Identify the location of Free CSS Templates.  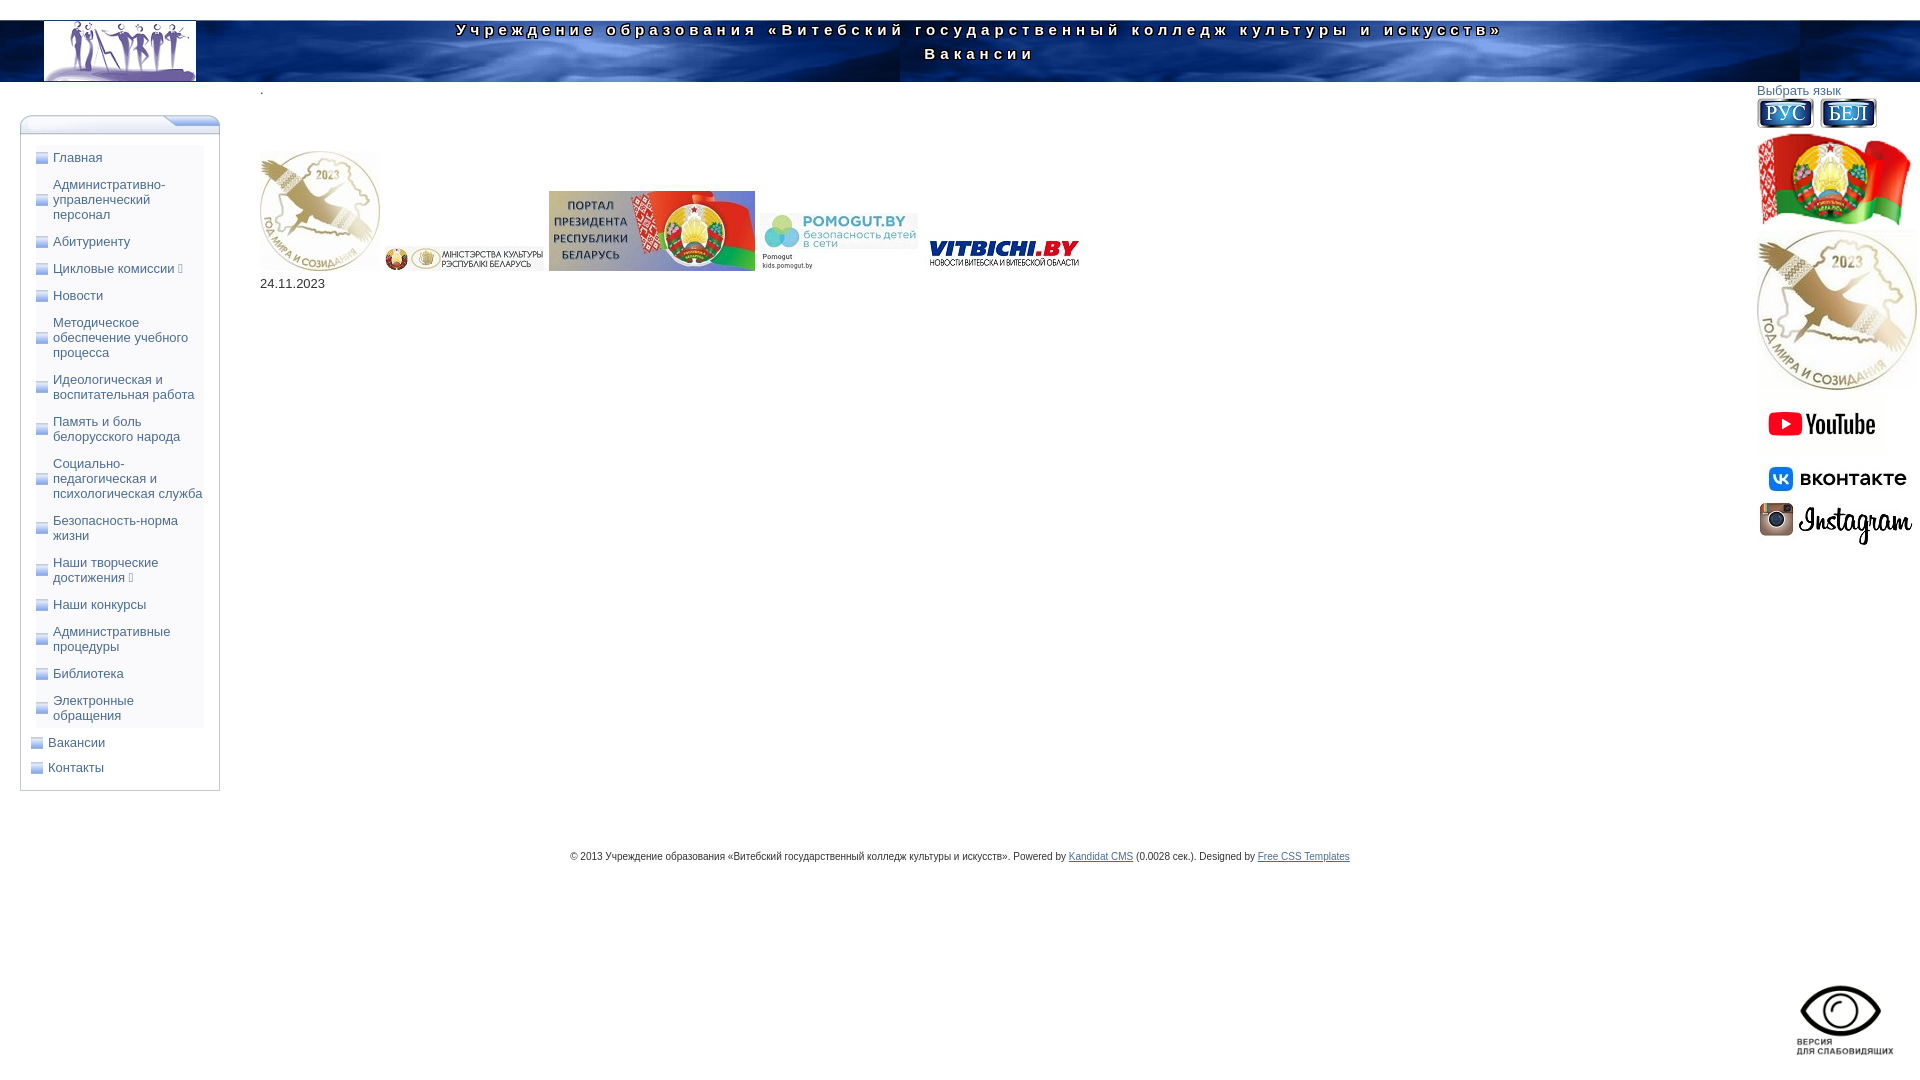
(1304, 856).